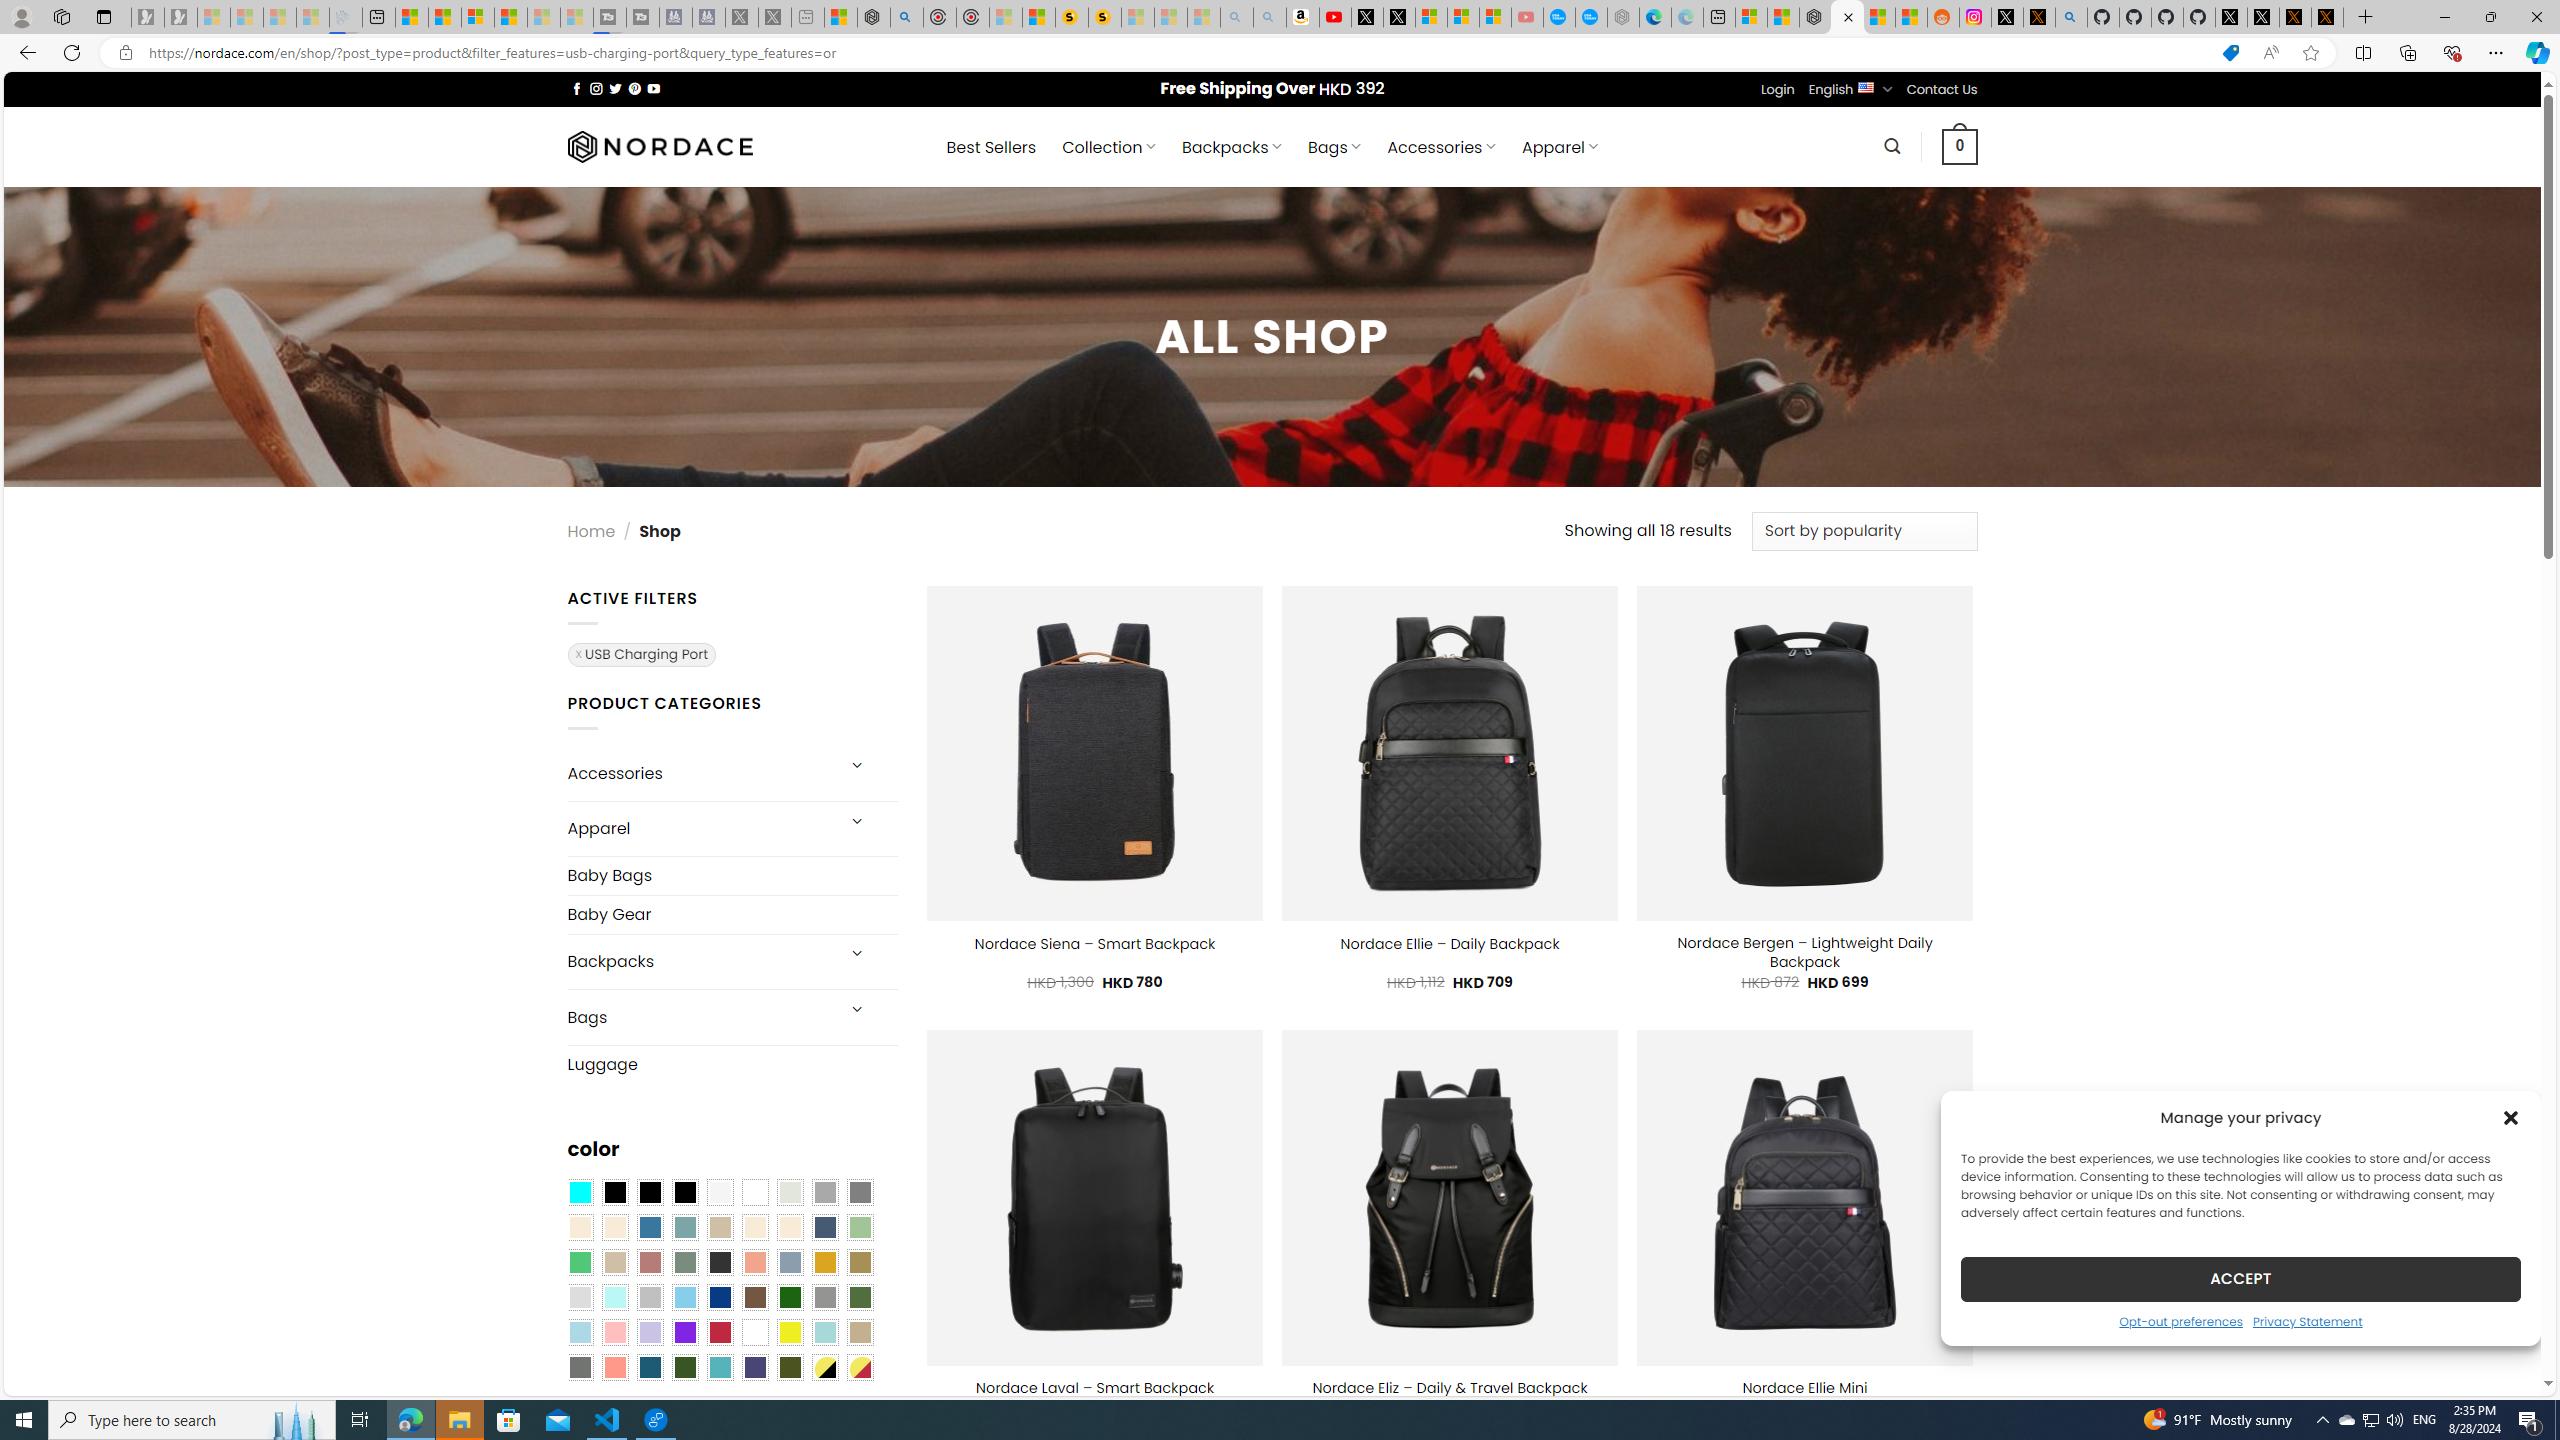  Describe the element at coordinates (650, 1368) in the screenshot. I see `Capri Blue` at that location.